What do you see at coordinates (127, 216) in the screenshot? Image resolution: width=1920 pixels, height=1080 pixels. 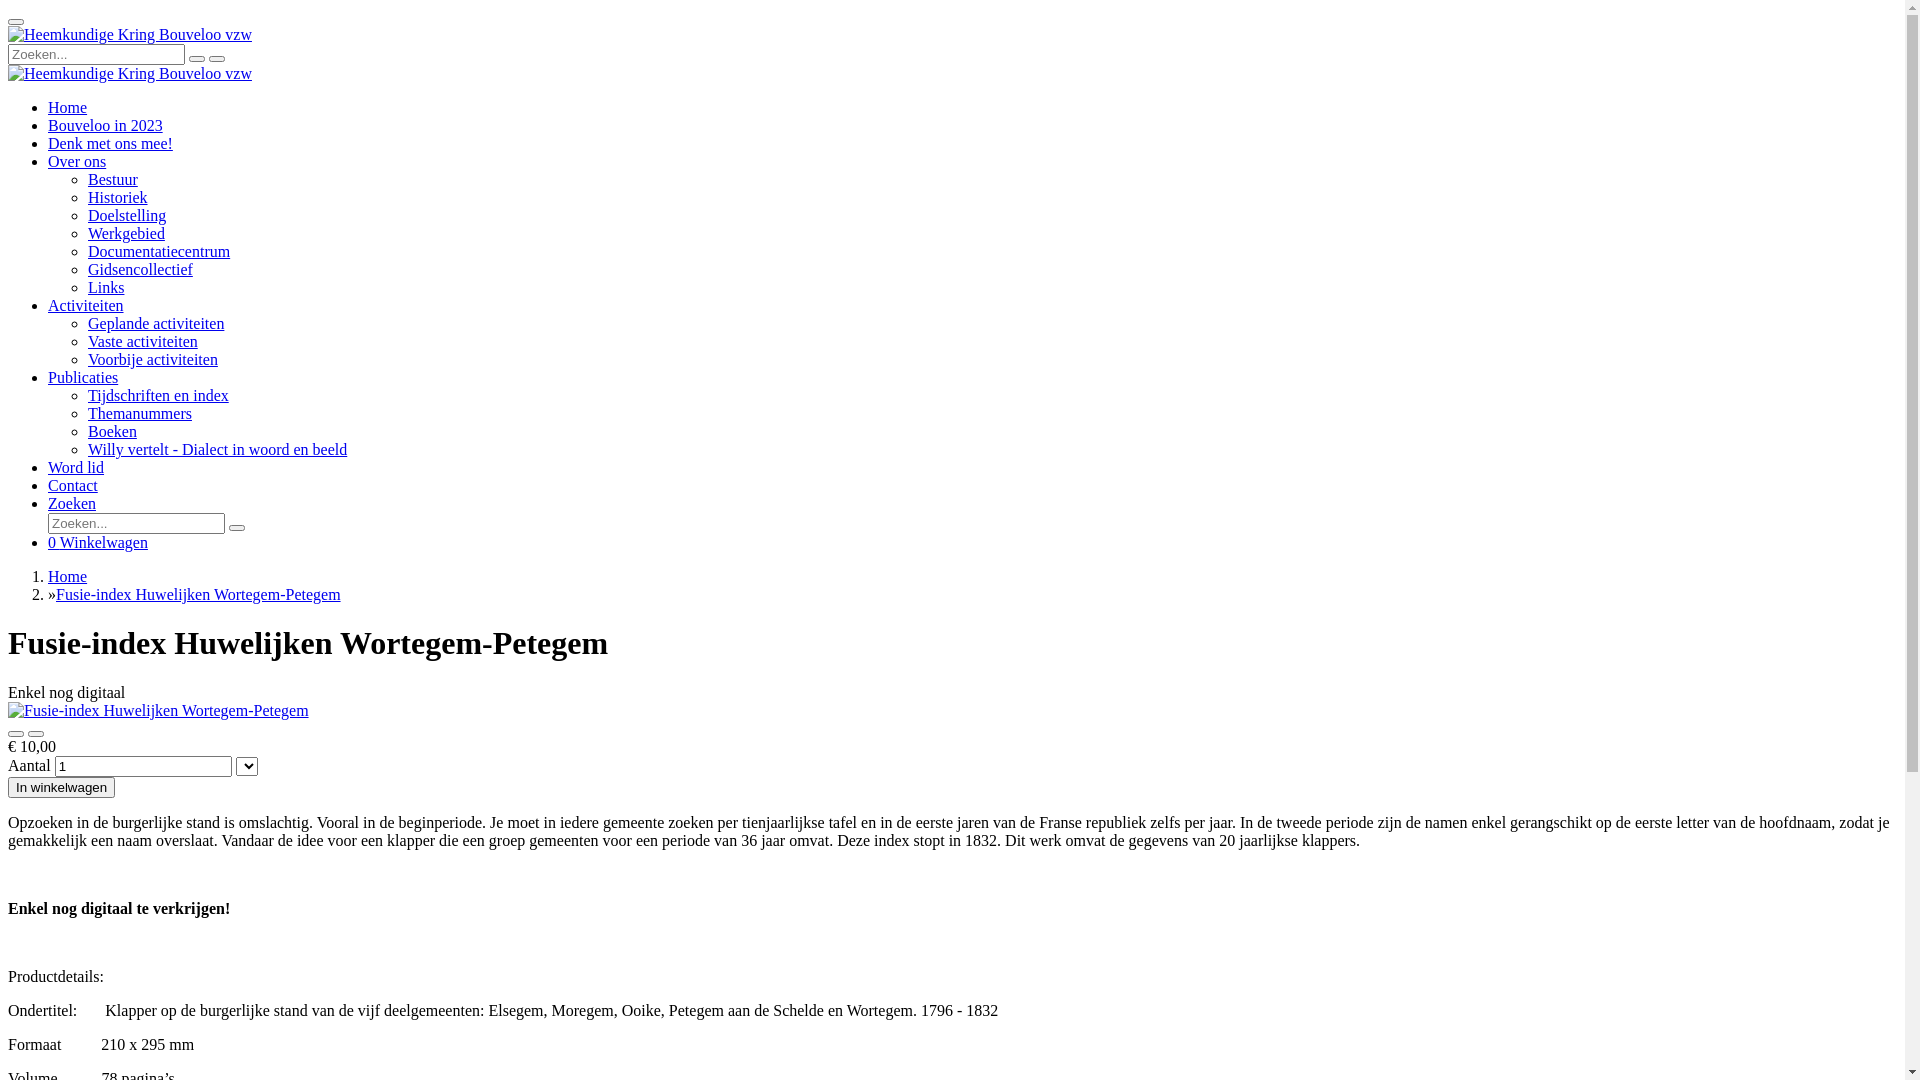 I see `Doelstelling` at bounding box center [127, 216].